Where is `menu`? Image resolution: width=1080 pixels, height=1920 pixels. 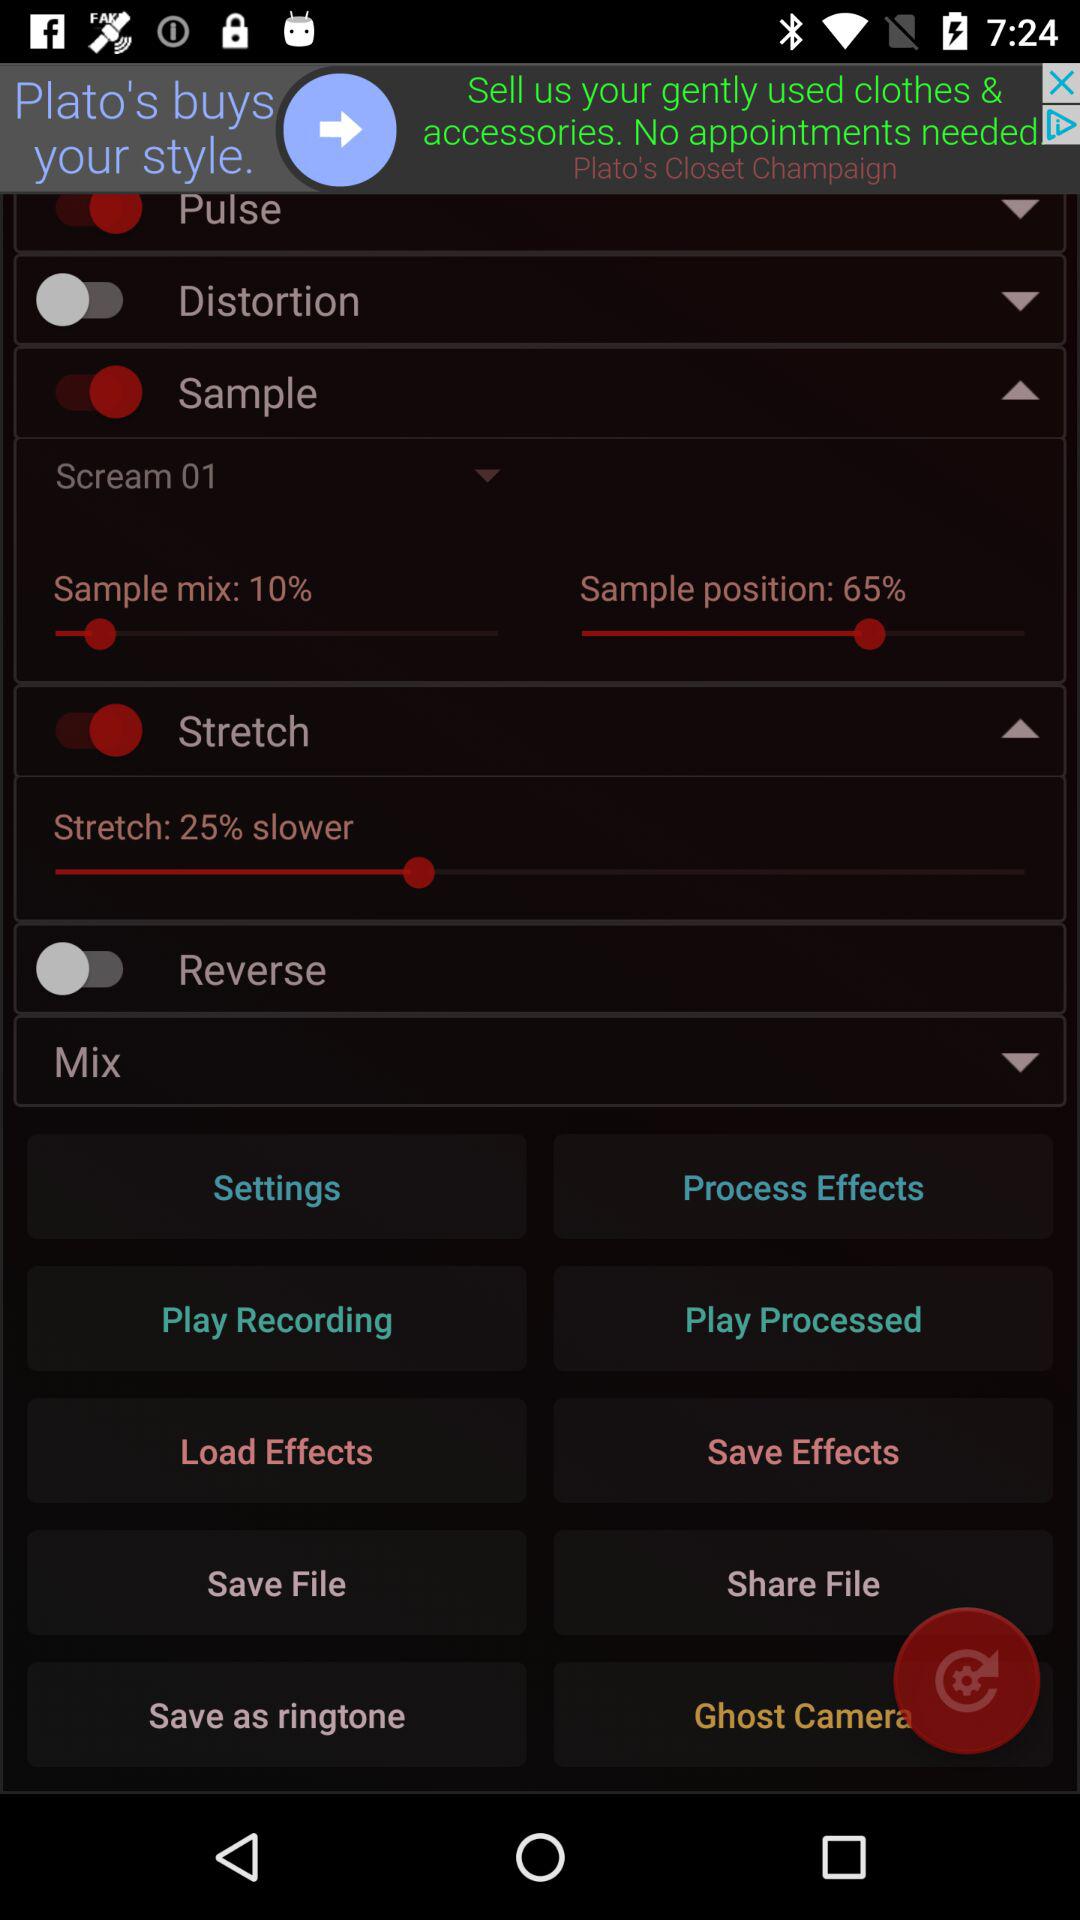 menu is located at coordinates (540, 128).